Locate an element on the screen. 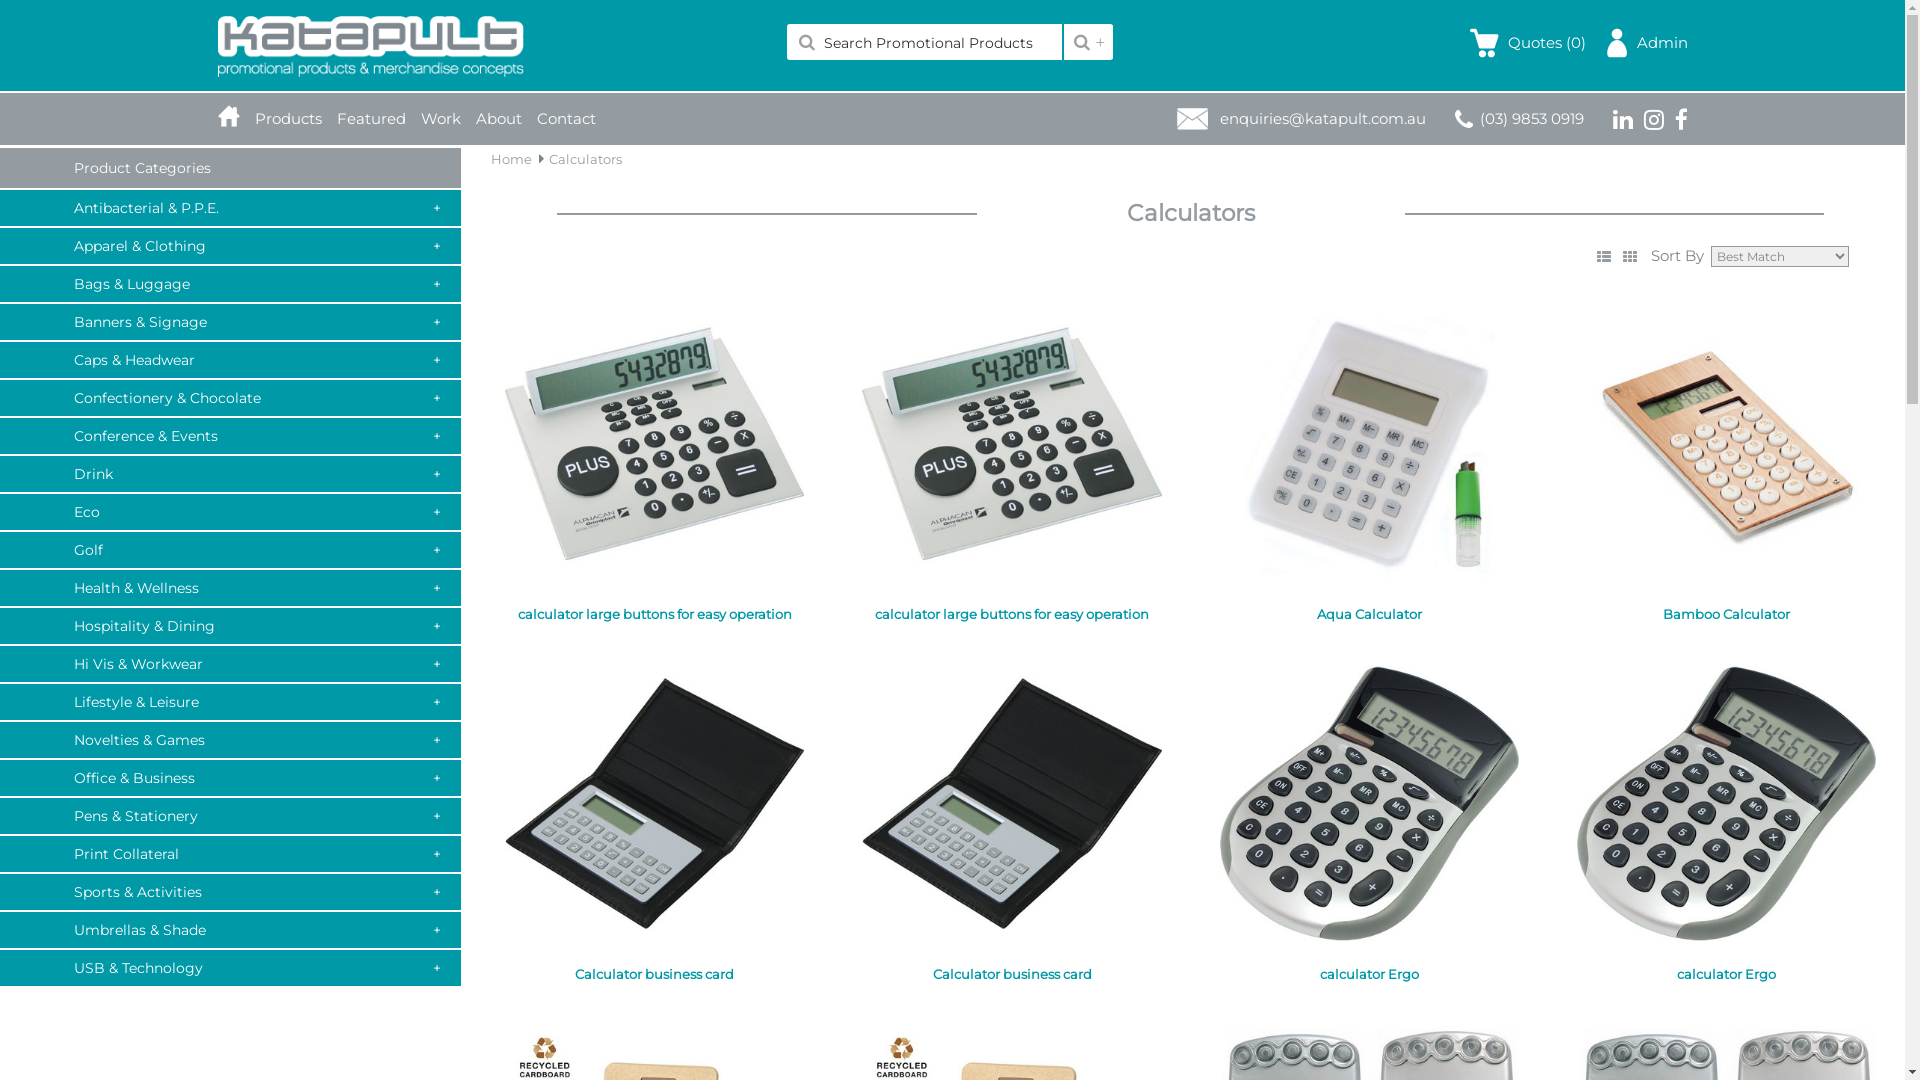 Image resolution: width=1920 pixels, height=1080 pixels. Calculator business card is located at coordinates (1012, 818).